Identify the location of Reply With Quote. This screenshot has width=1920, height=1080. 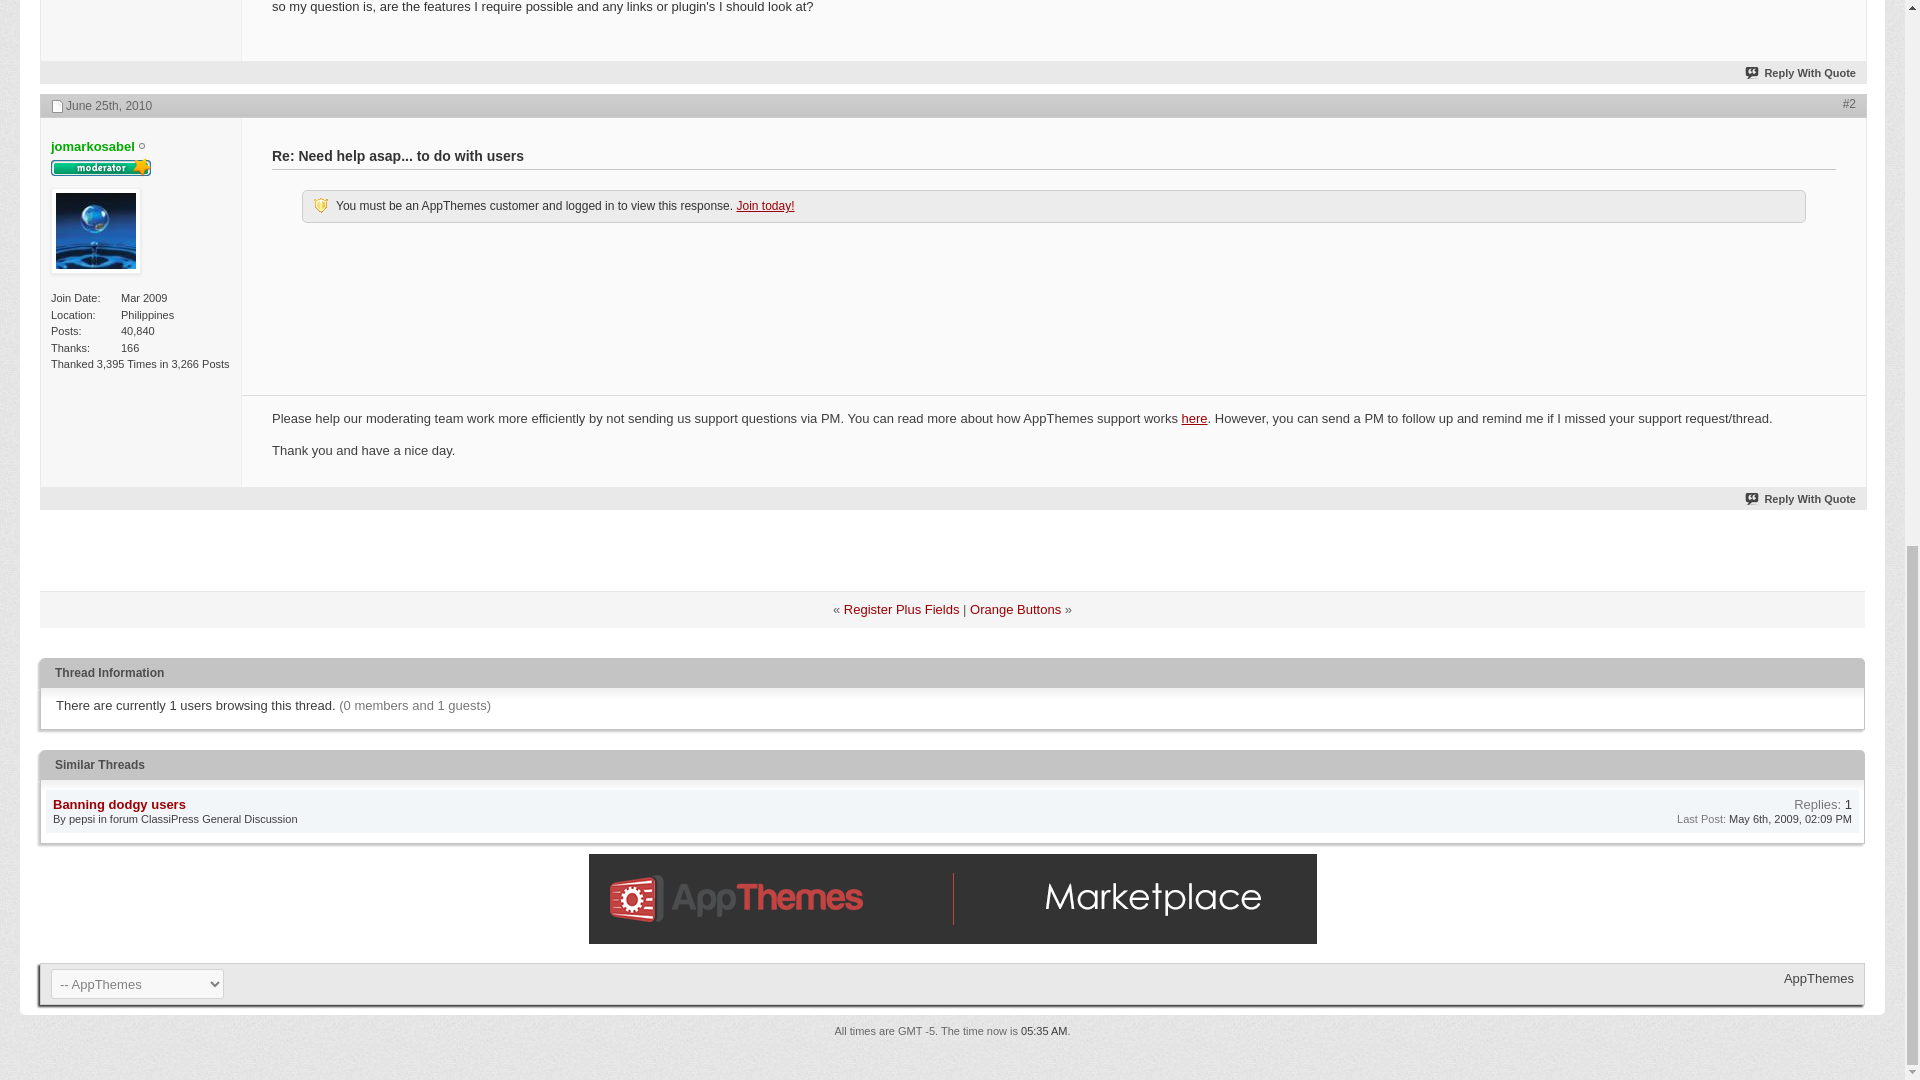
(1800, 498).